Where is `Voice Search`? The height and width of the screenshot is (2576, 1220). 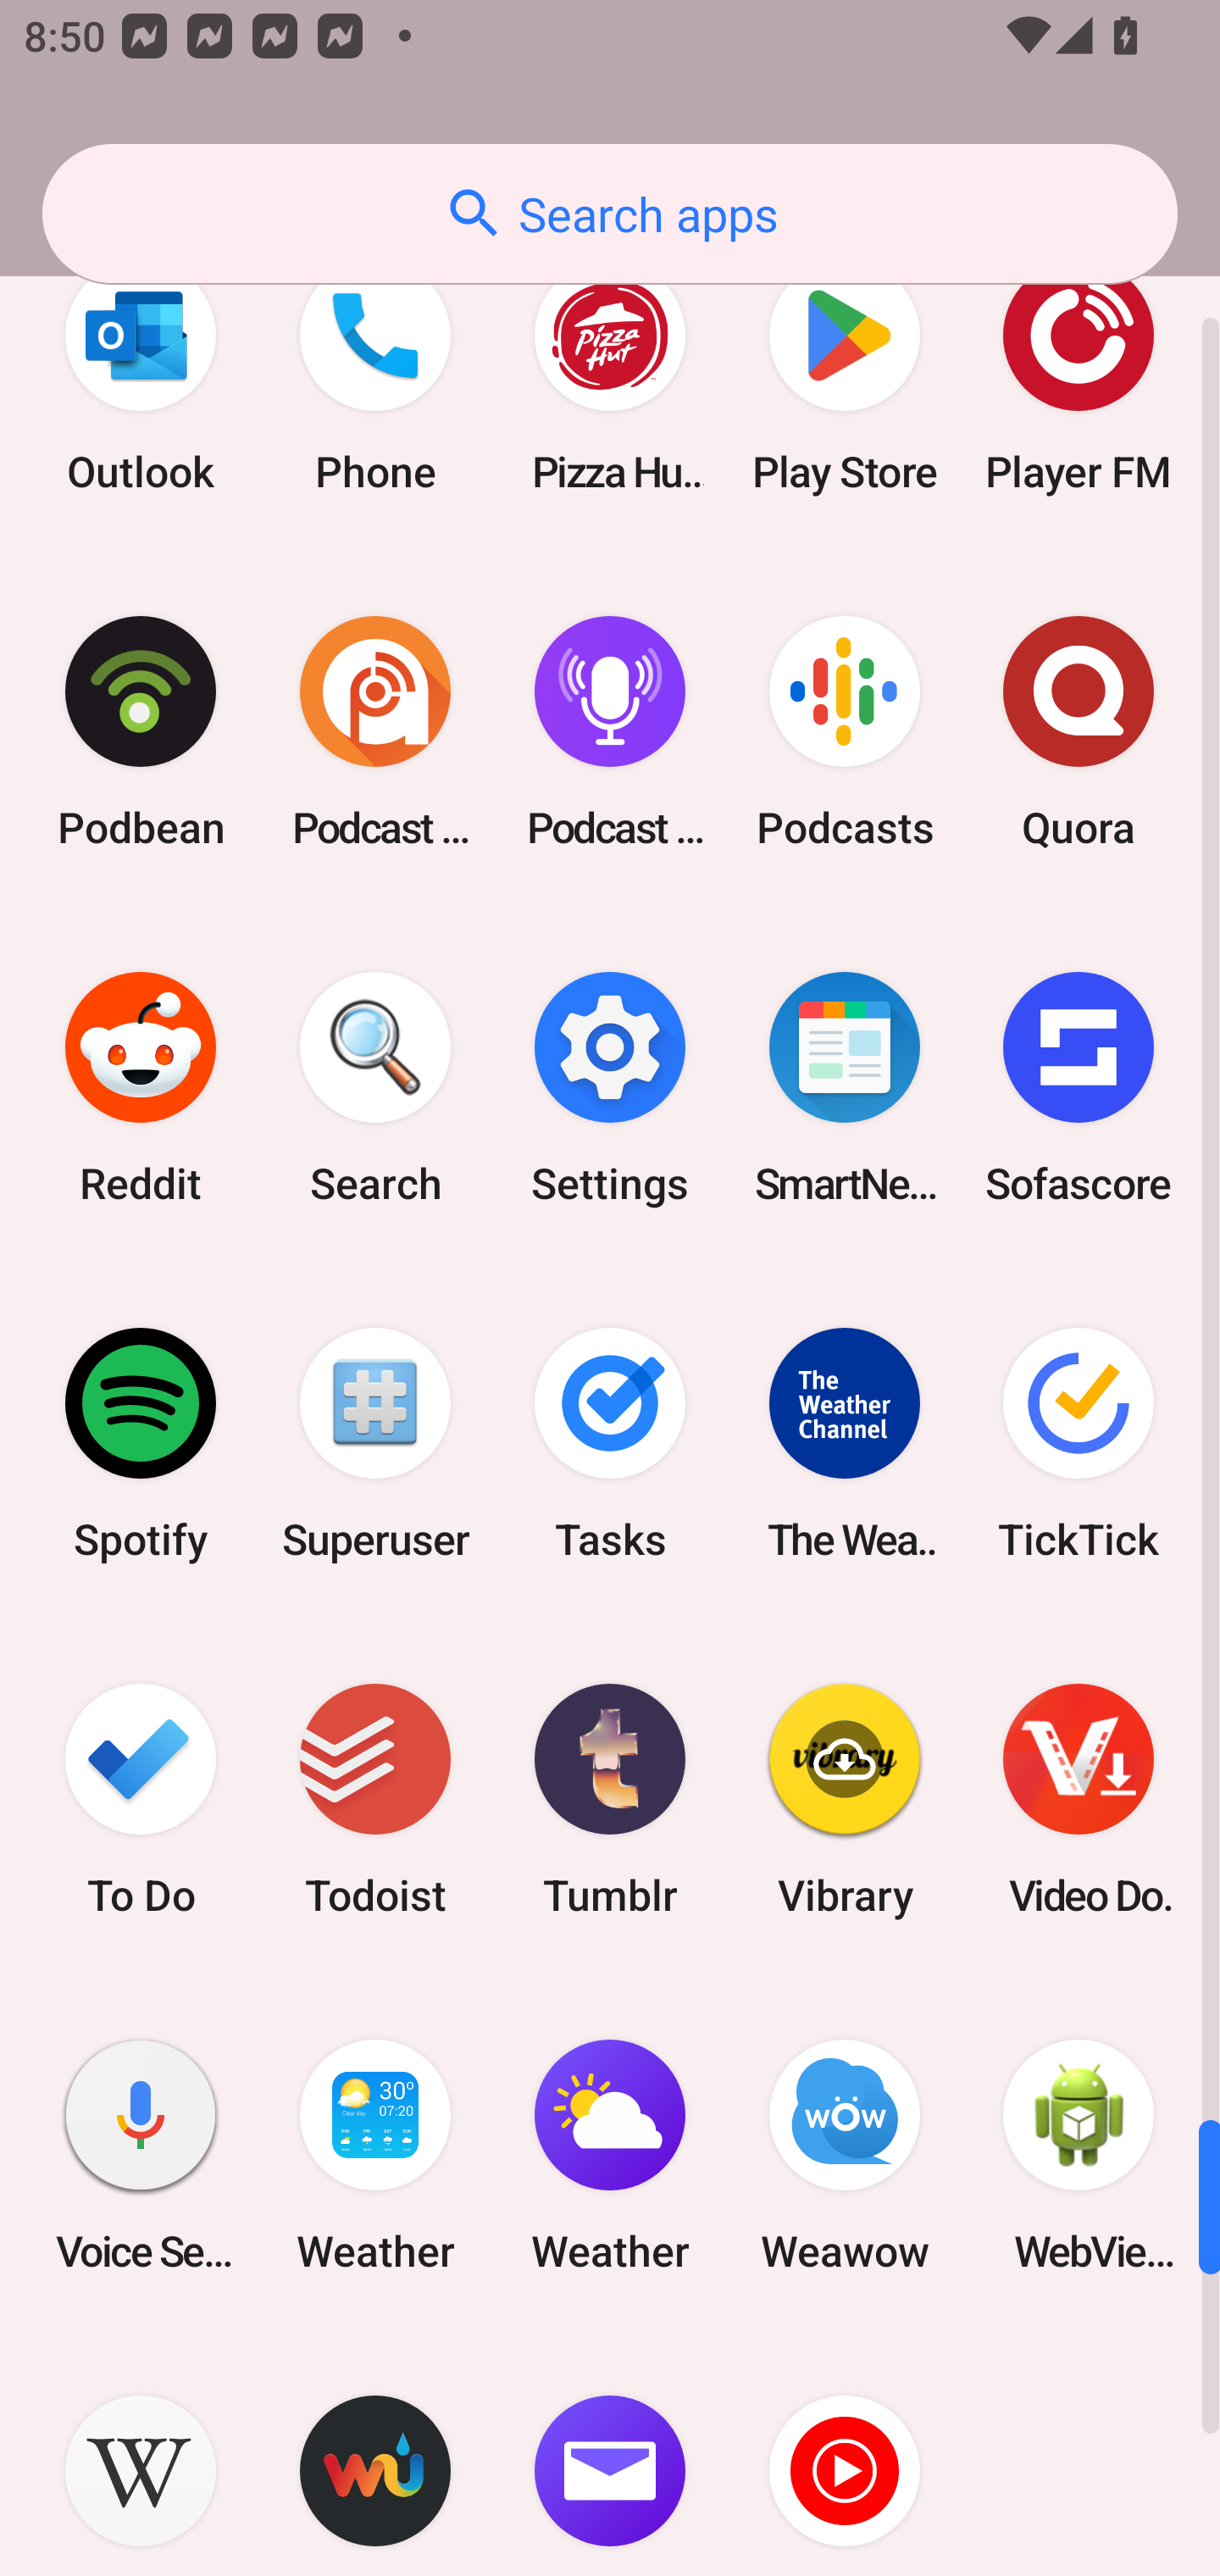 Voice Search is located at coordinates (141, 2156).